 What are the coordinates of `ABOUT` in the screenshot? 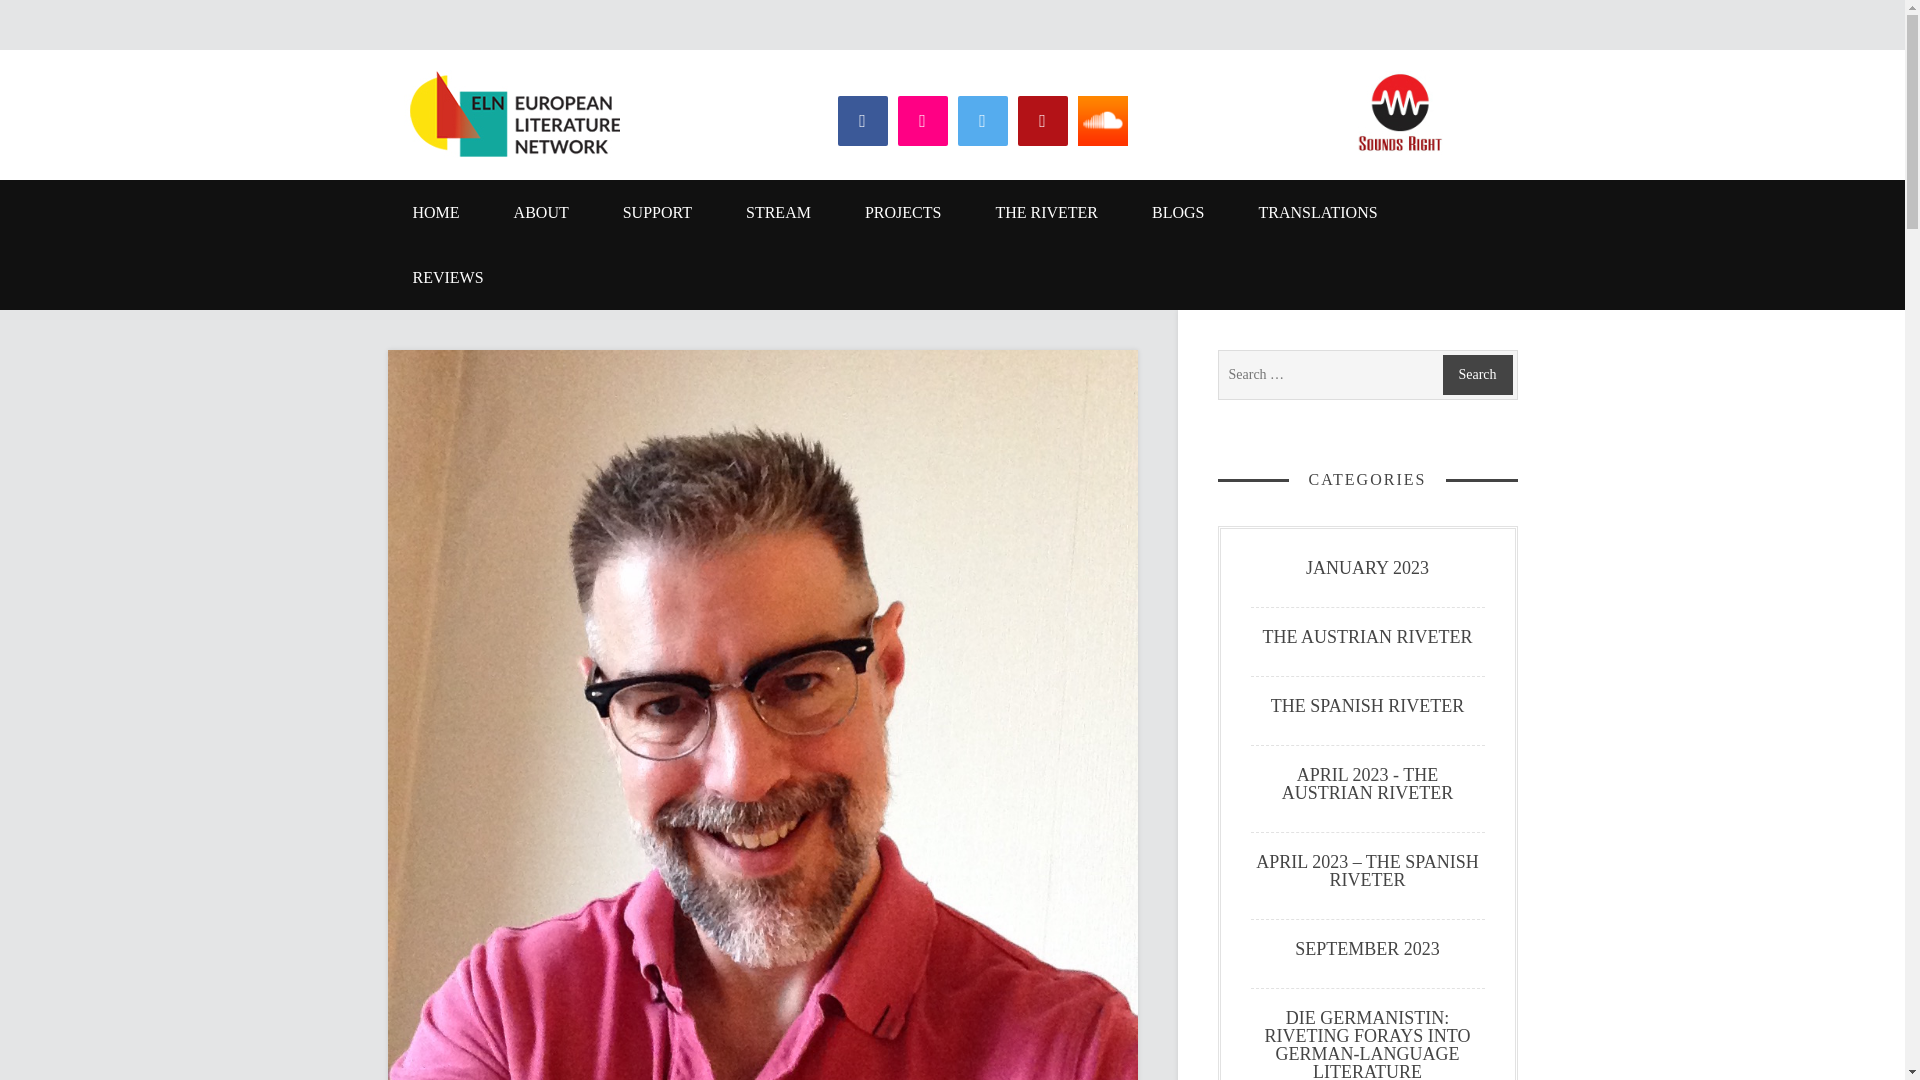 It's located at (541, 212).